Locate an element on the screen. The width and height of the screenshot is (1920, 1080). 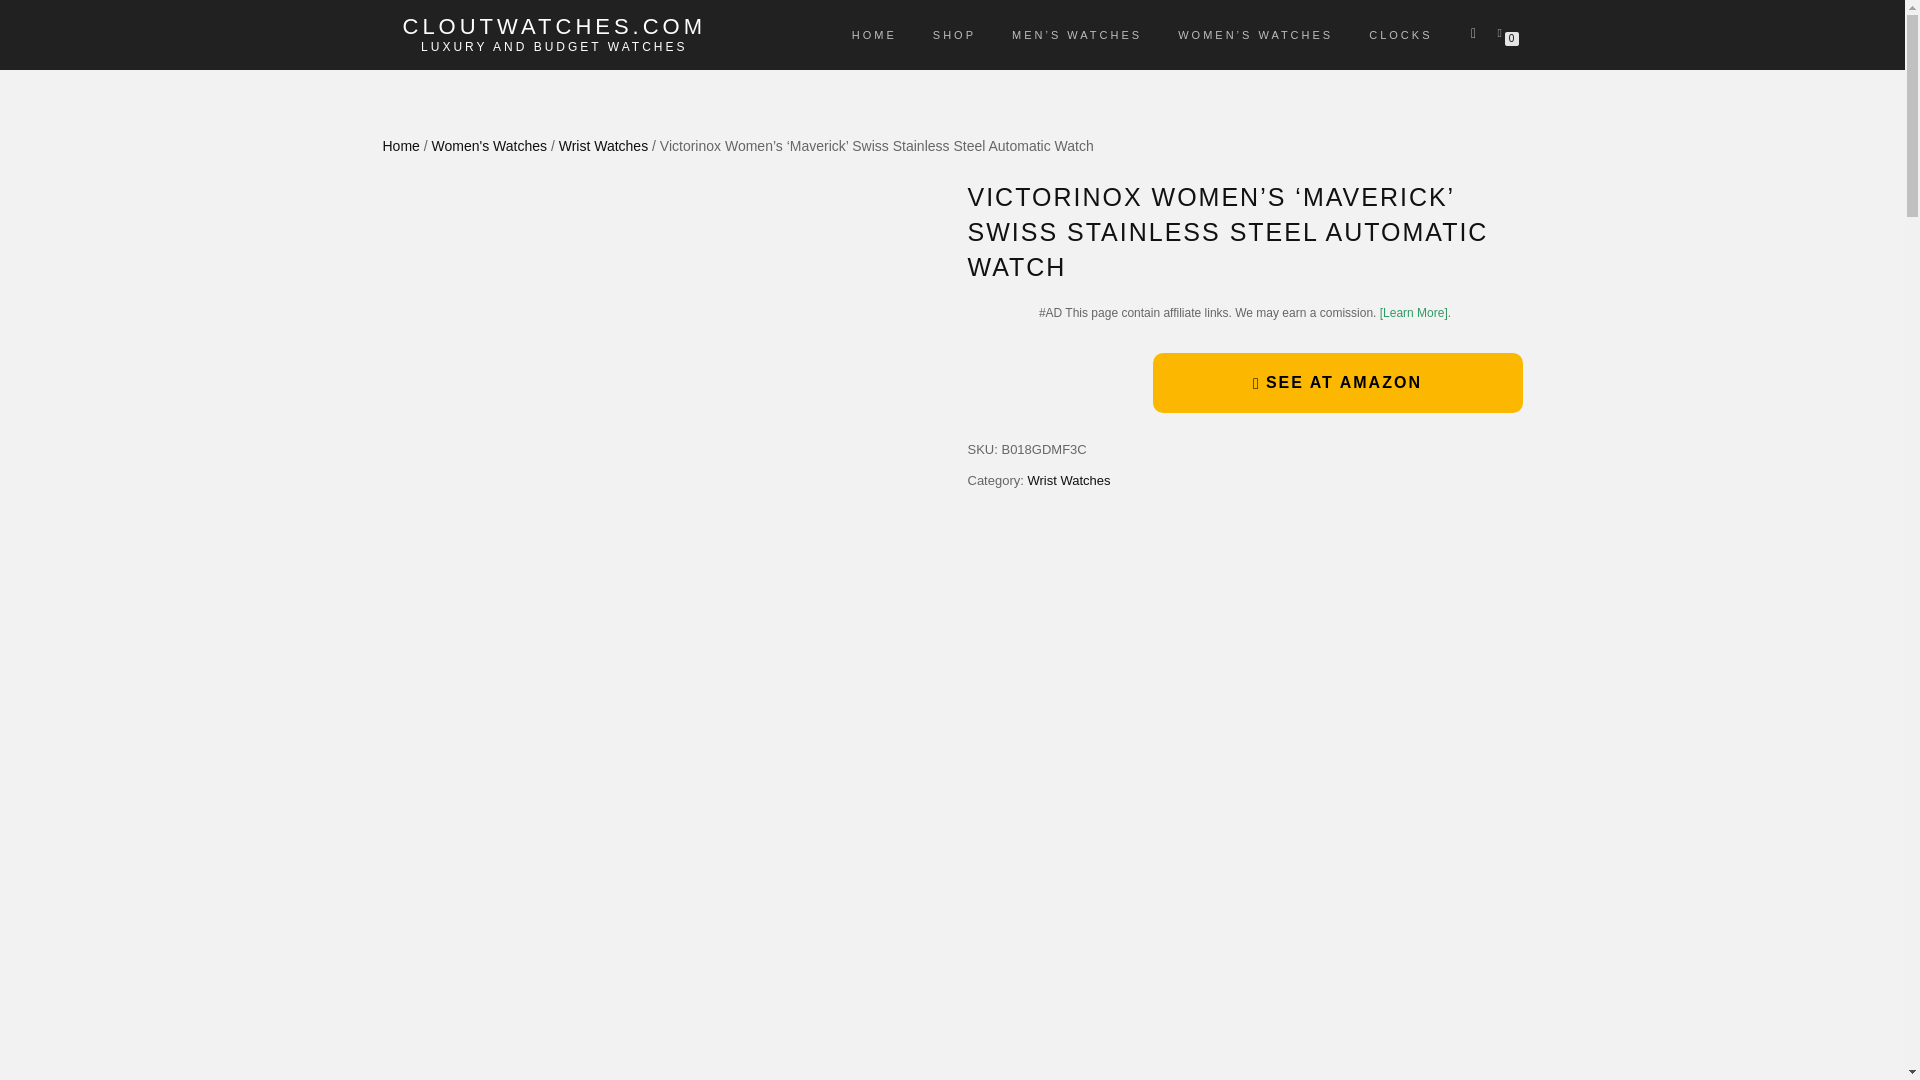
CLOUTWATCHES.COM is located at coordinates (554, 26).